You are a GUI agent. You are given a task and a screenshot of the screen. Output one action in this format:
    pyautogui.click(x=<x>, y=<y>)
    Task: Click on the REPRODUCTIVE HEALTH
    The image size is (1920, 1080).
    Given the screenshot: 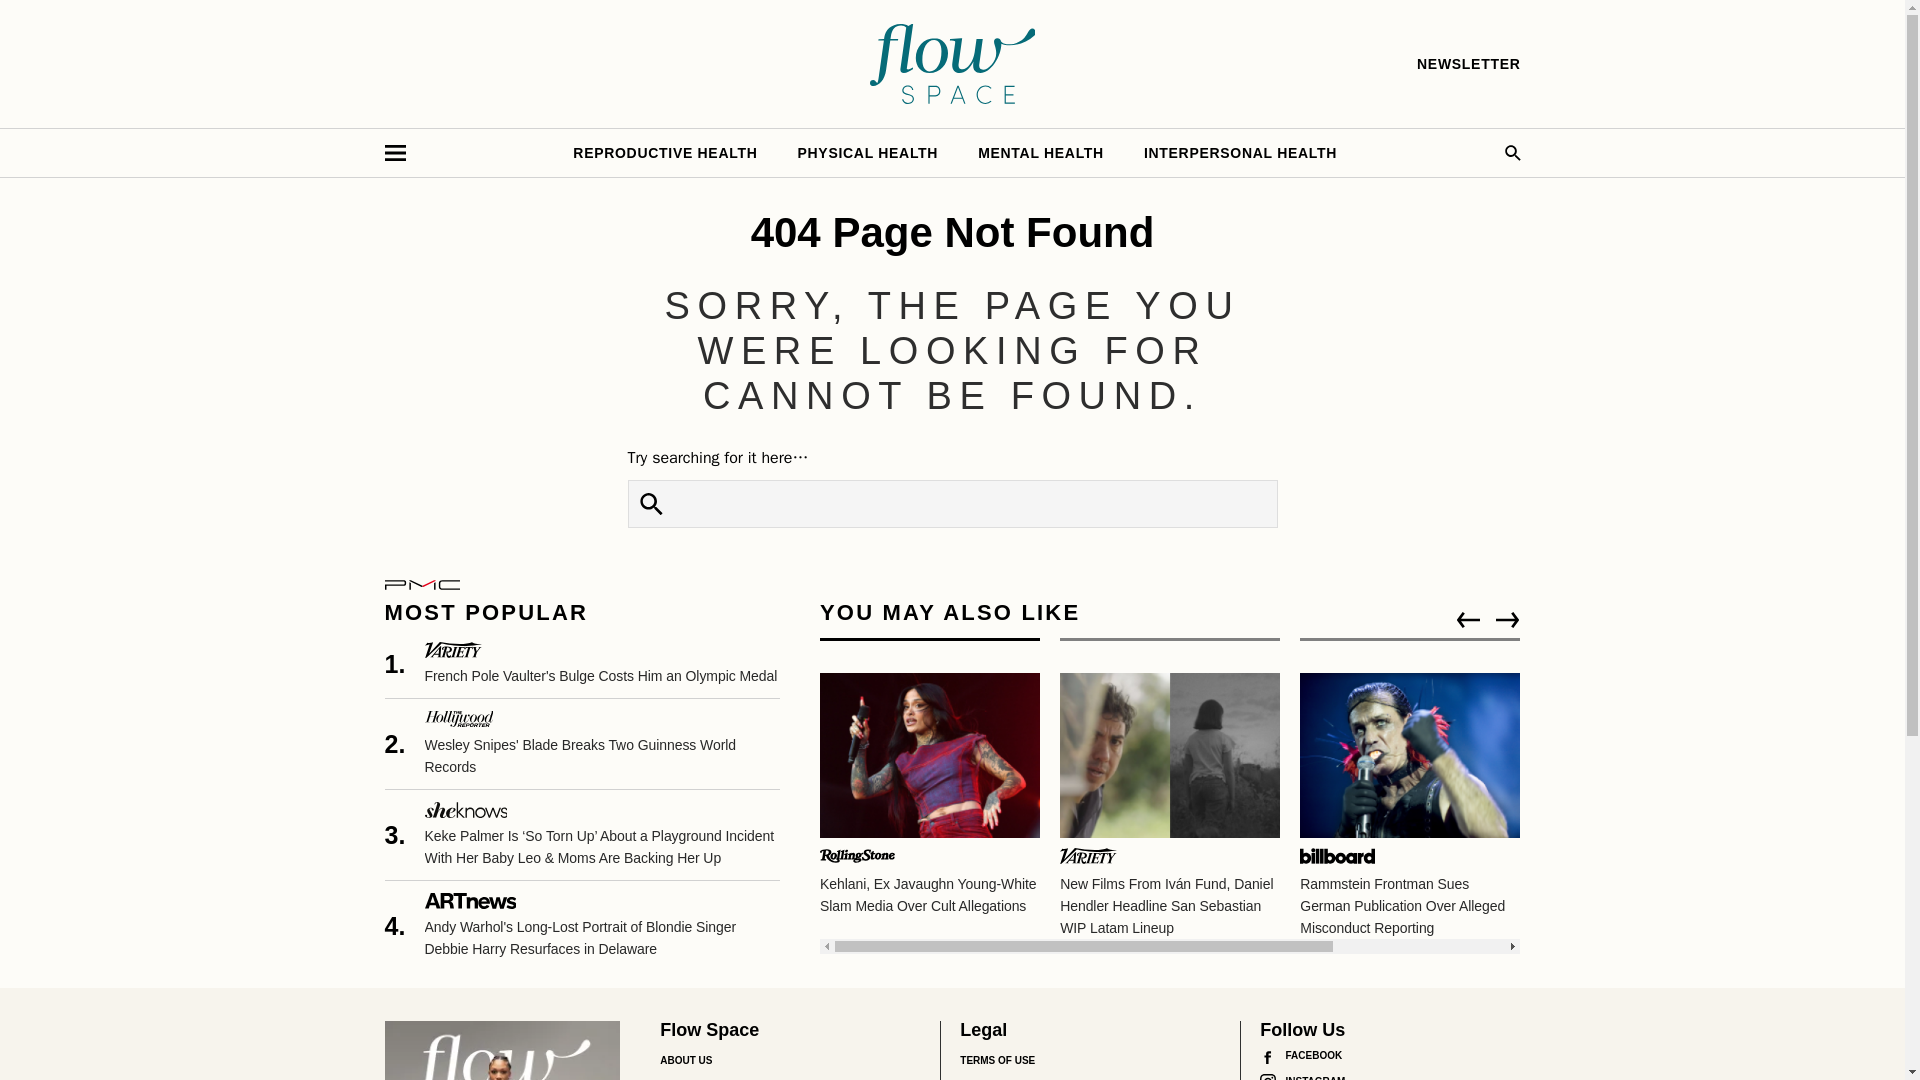 What is the action you would take?
    pyautogui.click(x=664, y=152)
    